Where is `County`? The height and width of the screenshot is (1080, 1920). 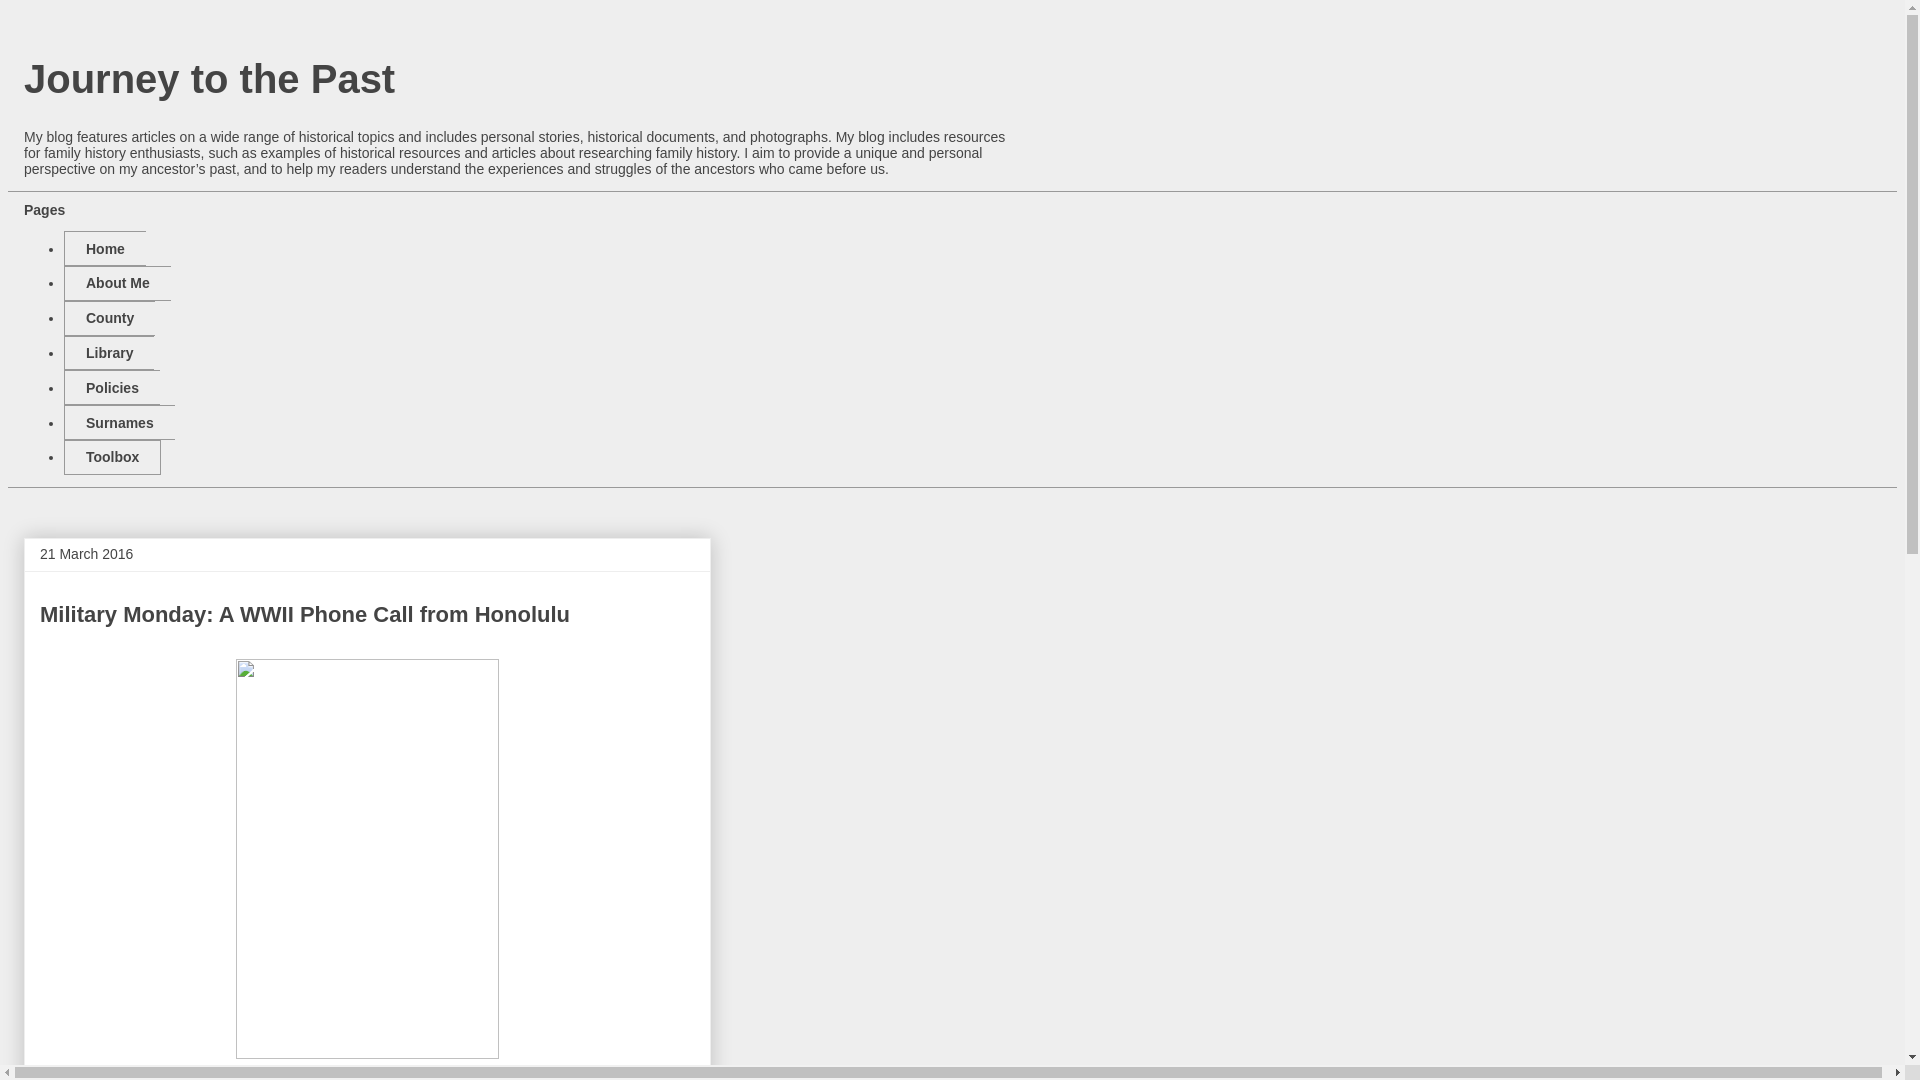
County is located at coordinates (109, 318).